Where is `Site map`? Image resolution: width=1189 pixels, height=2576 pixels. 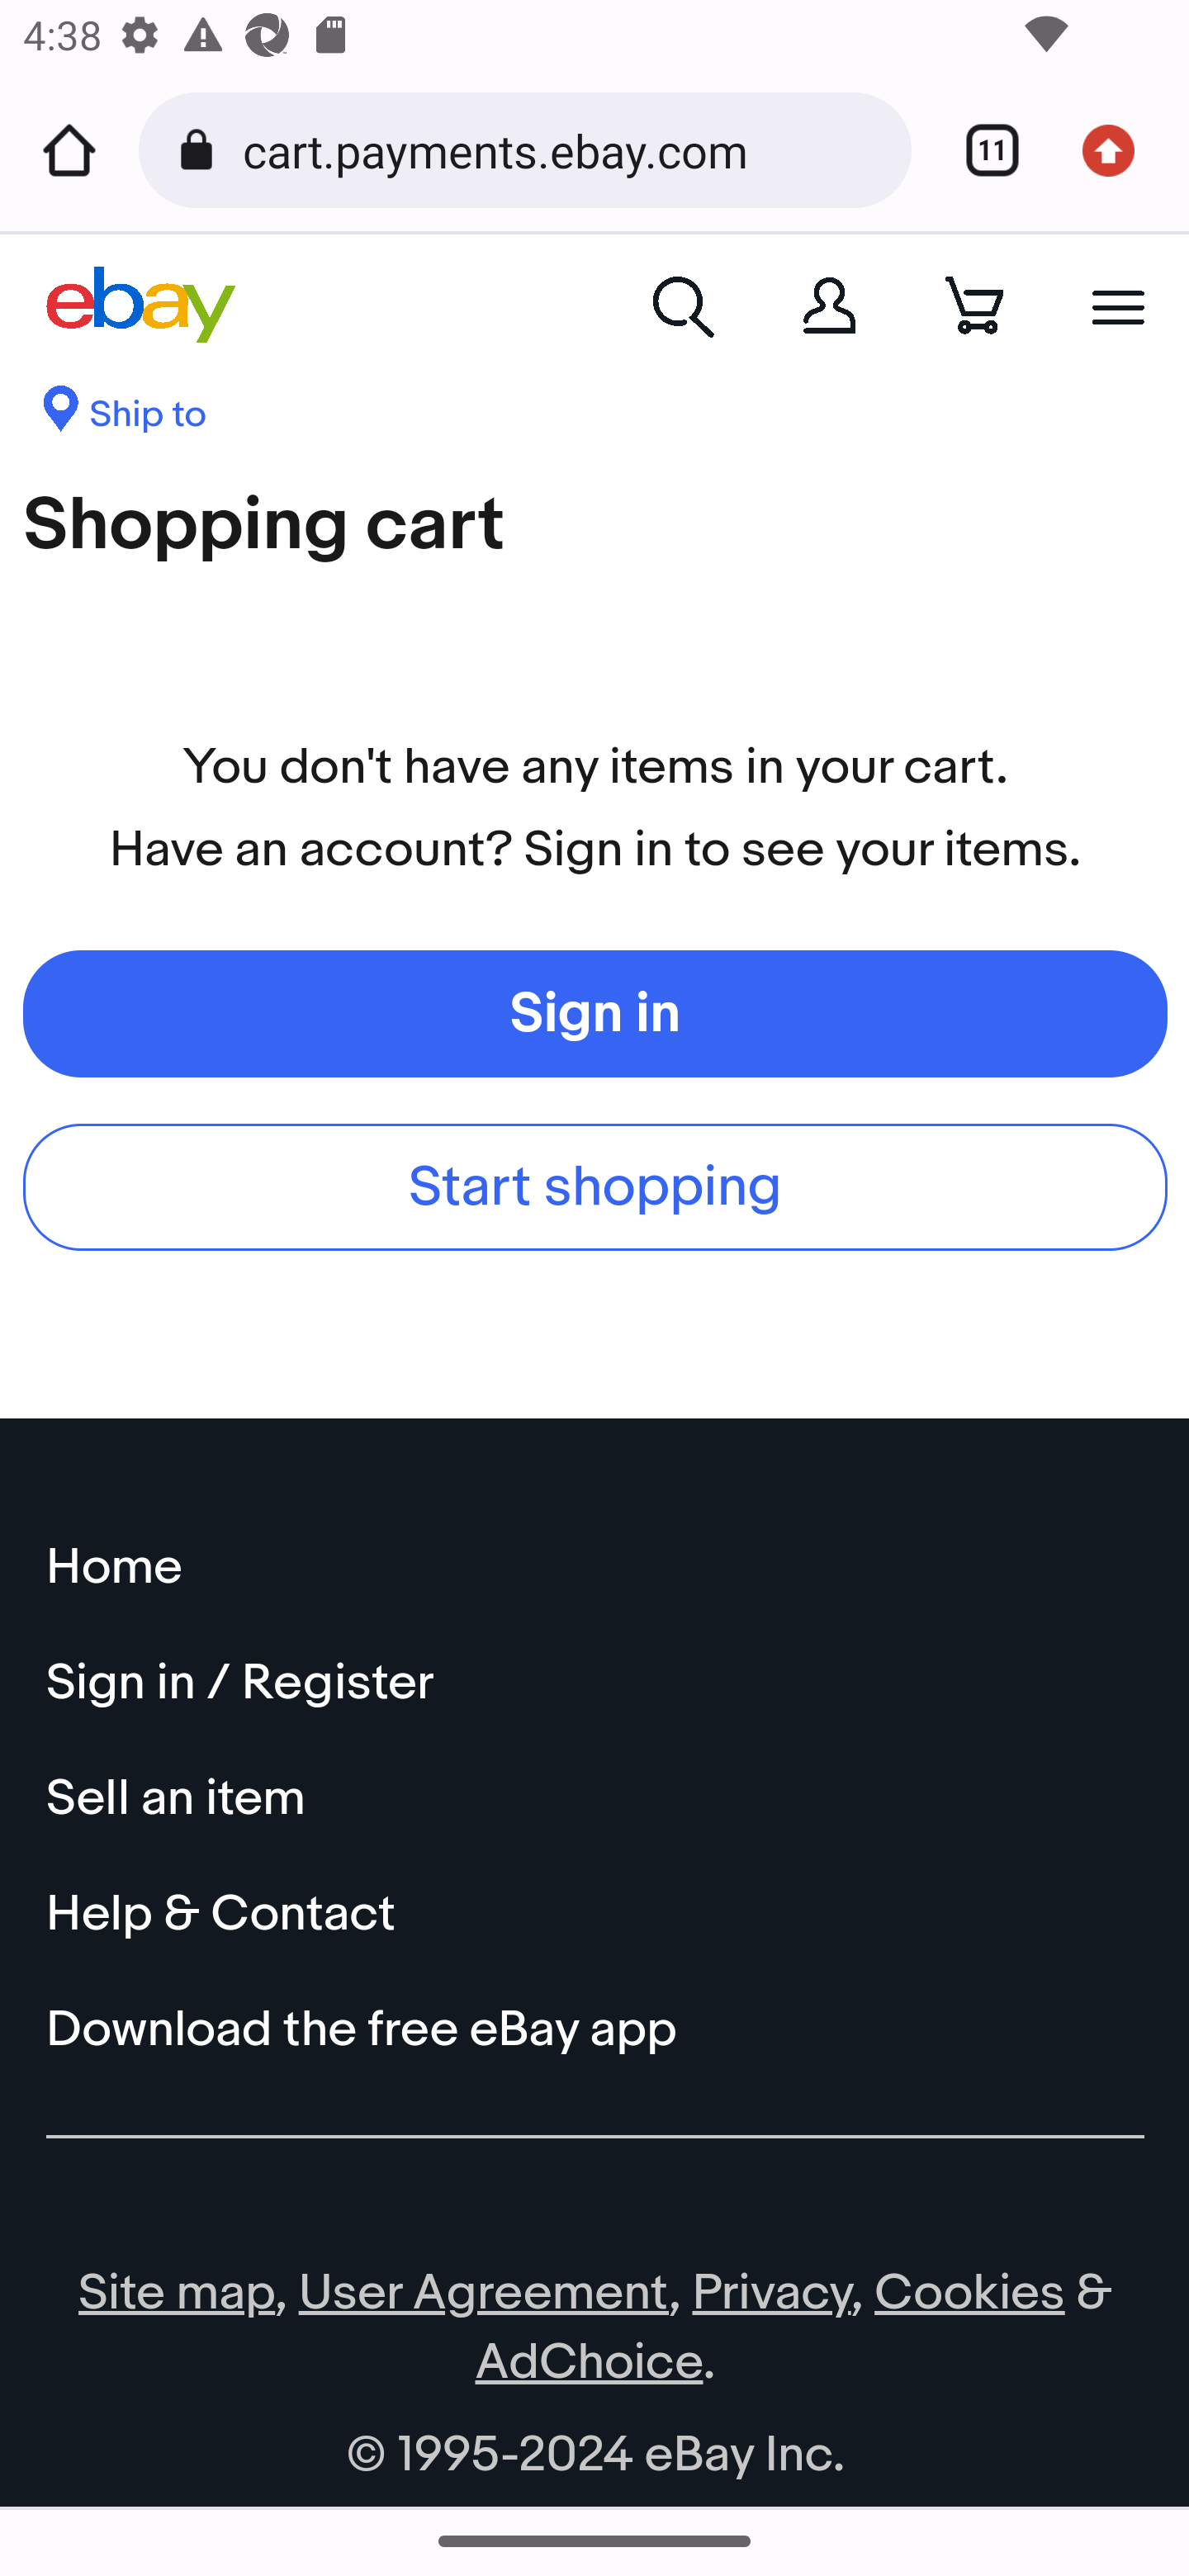
Site map is located at coordinates (177, 2294).